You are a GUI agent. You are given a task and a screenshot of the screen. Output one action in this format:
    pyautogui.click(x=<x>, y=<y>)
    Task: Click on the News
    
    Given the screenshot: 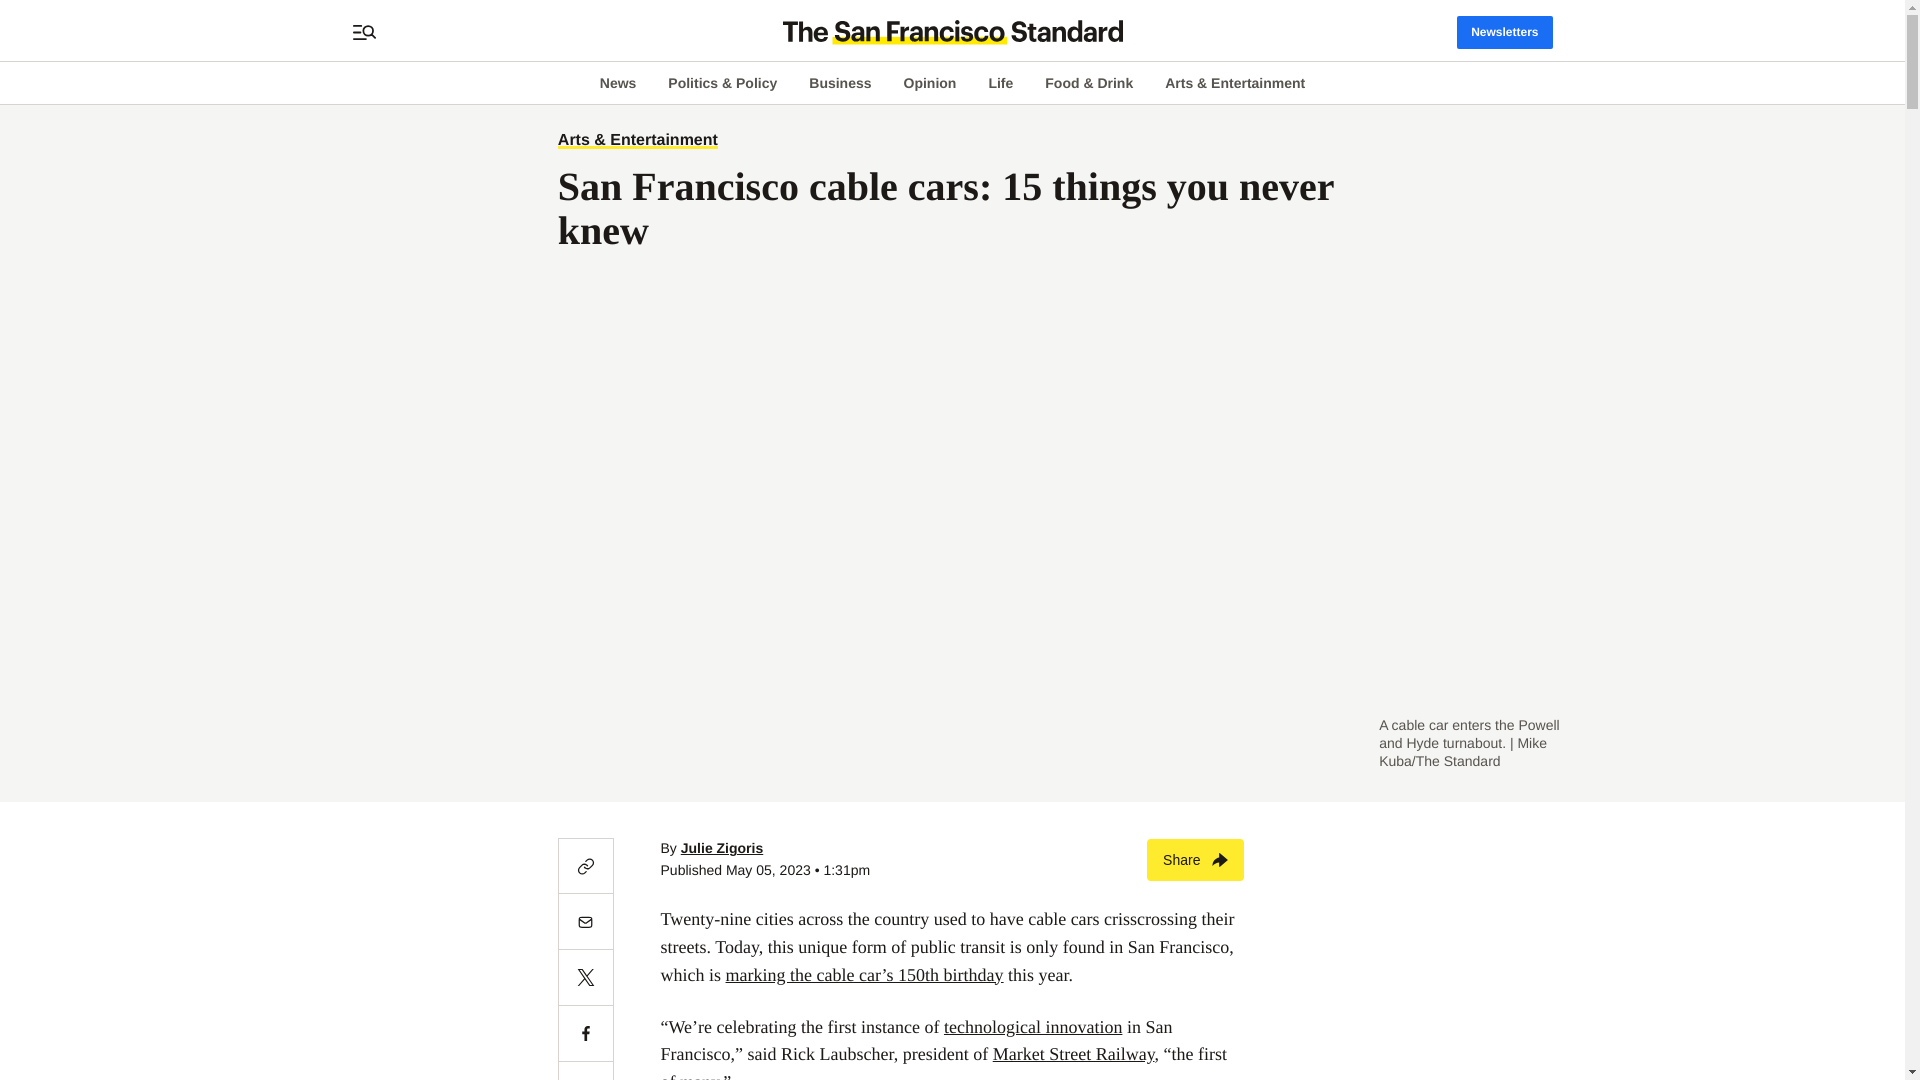 What is the action you would take?
    pyautogui.click(x=618, y=82)
    